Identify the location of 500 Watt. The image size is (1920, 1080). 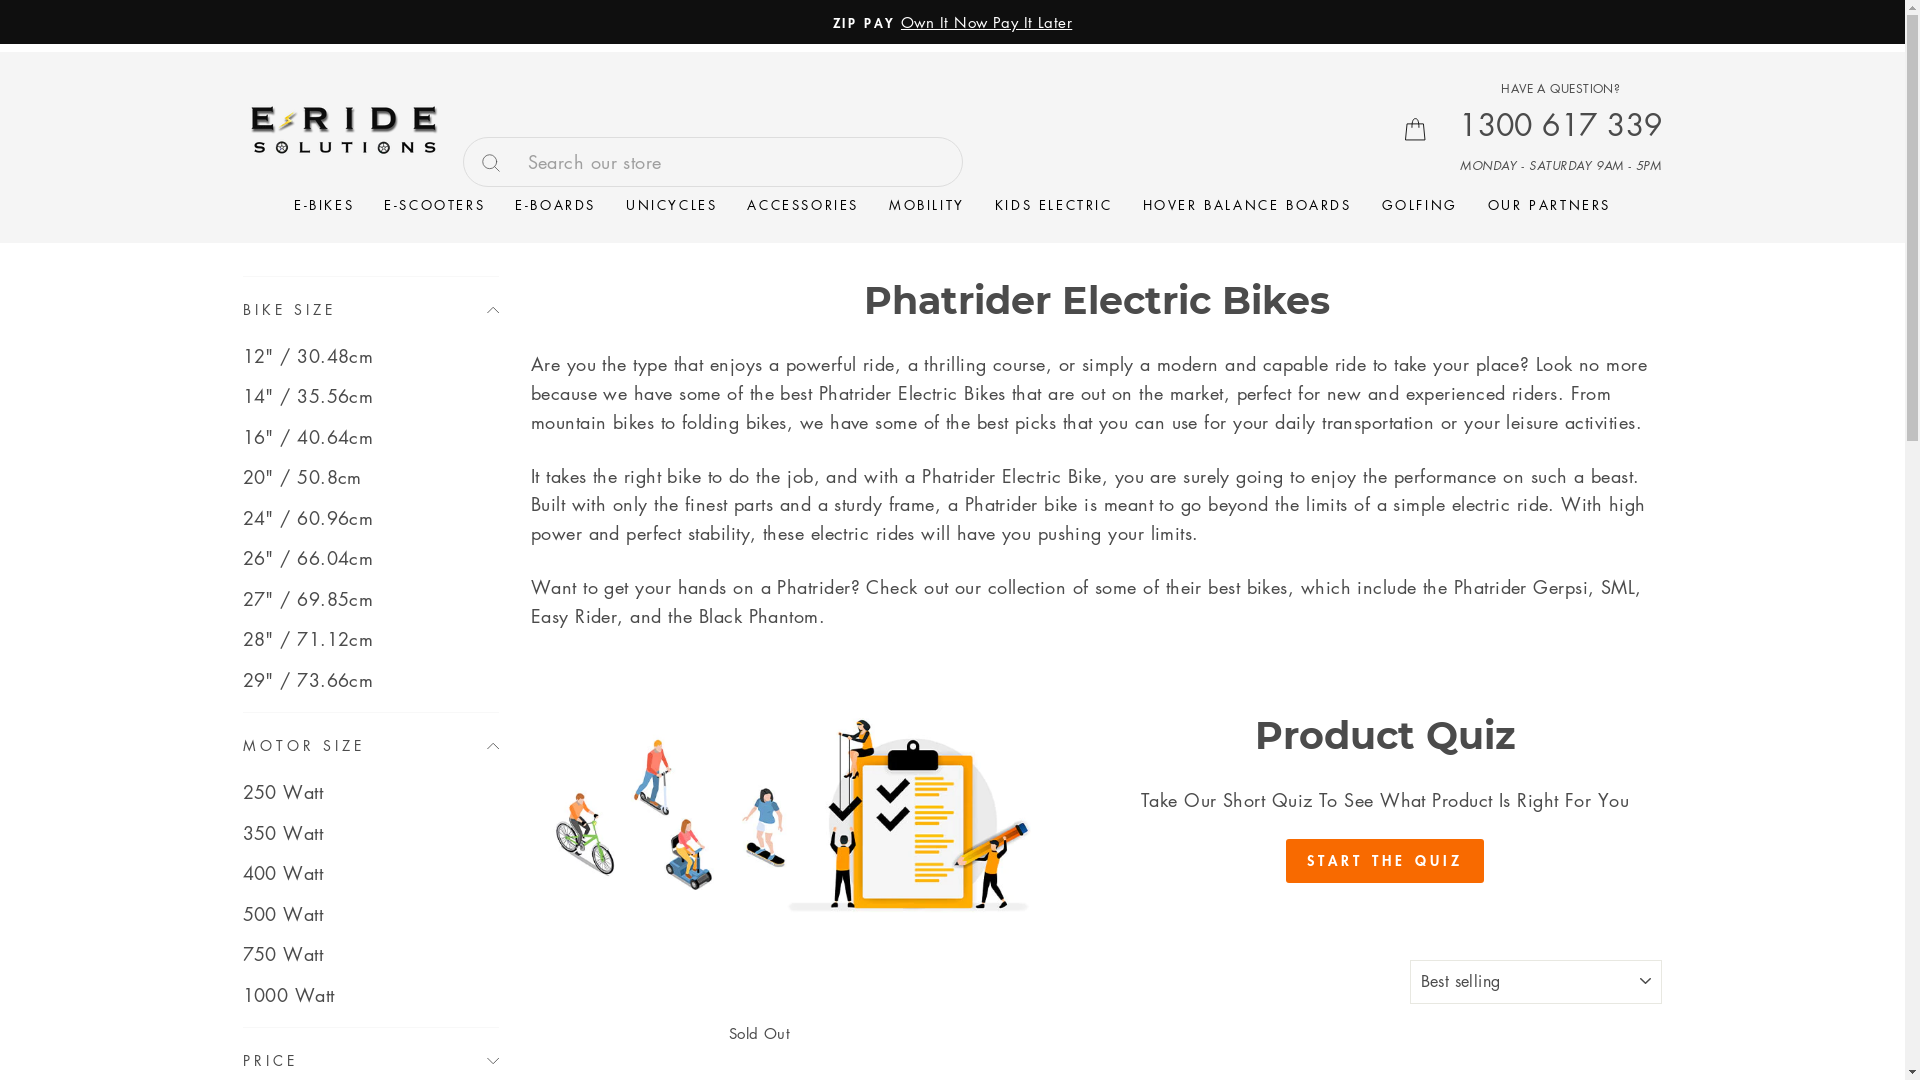
(370, 914).